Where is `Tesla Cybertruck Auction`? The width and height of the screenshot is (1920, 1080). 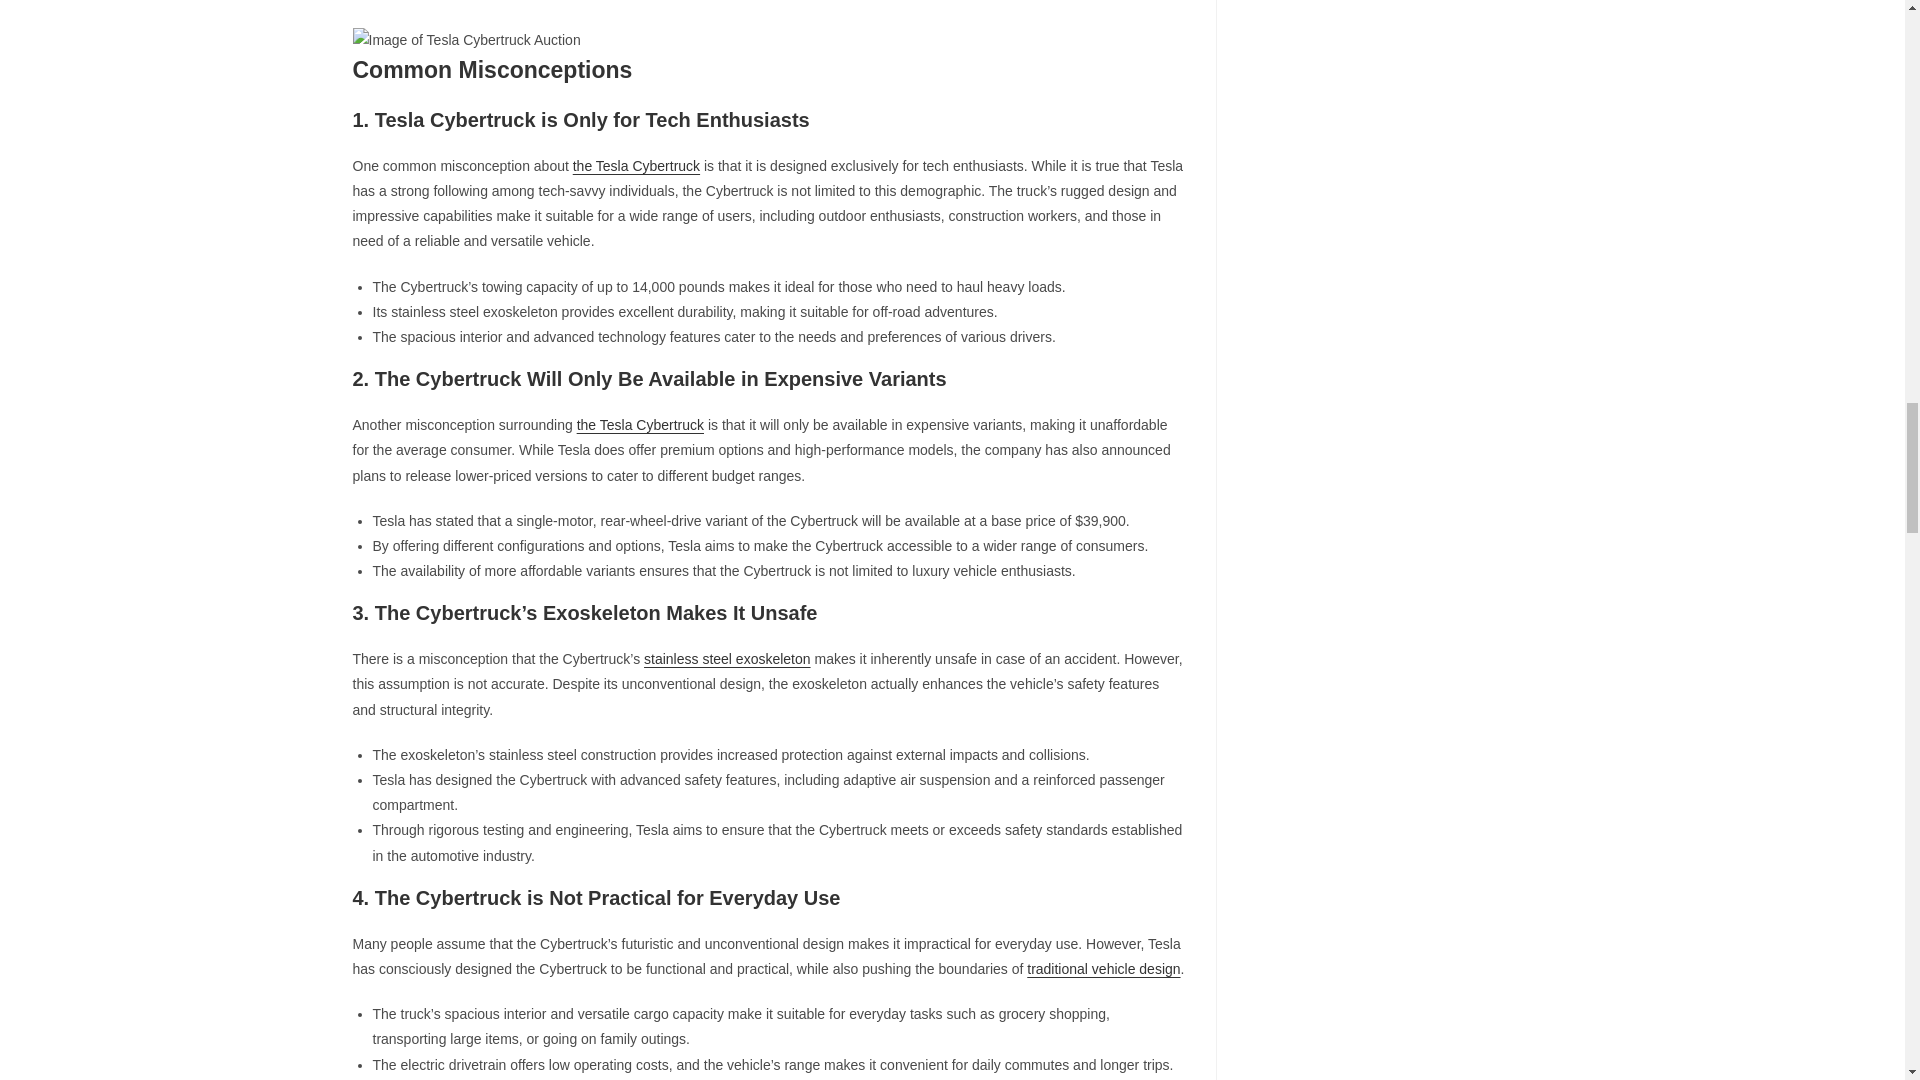 Tesla Cybertruck Auction is located at coordinates (465, 40).